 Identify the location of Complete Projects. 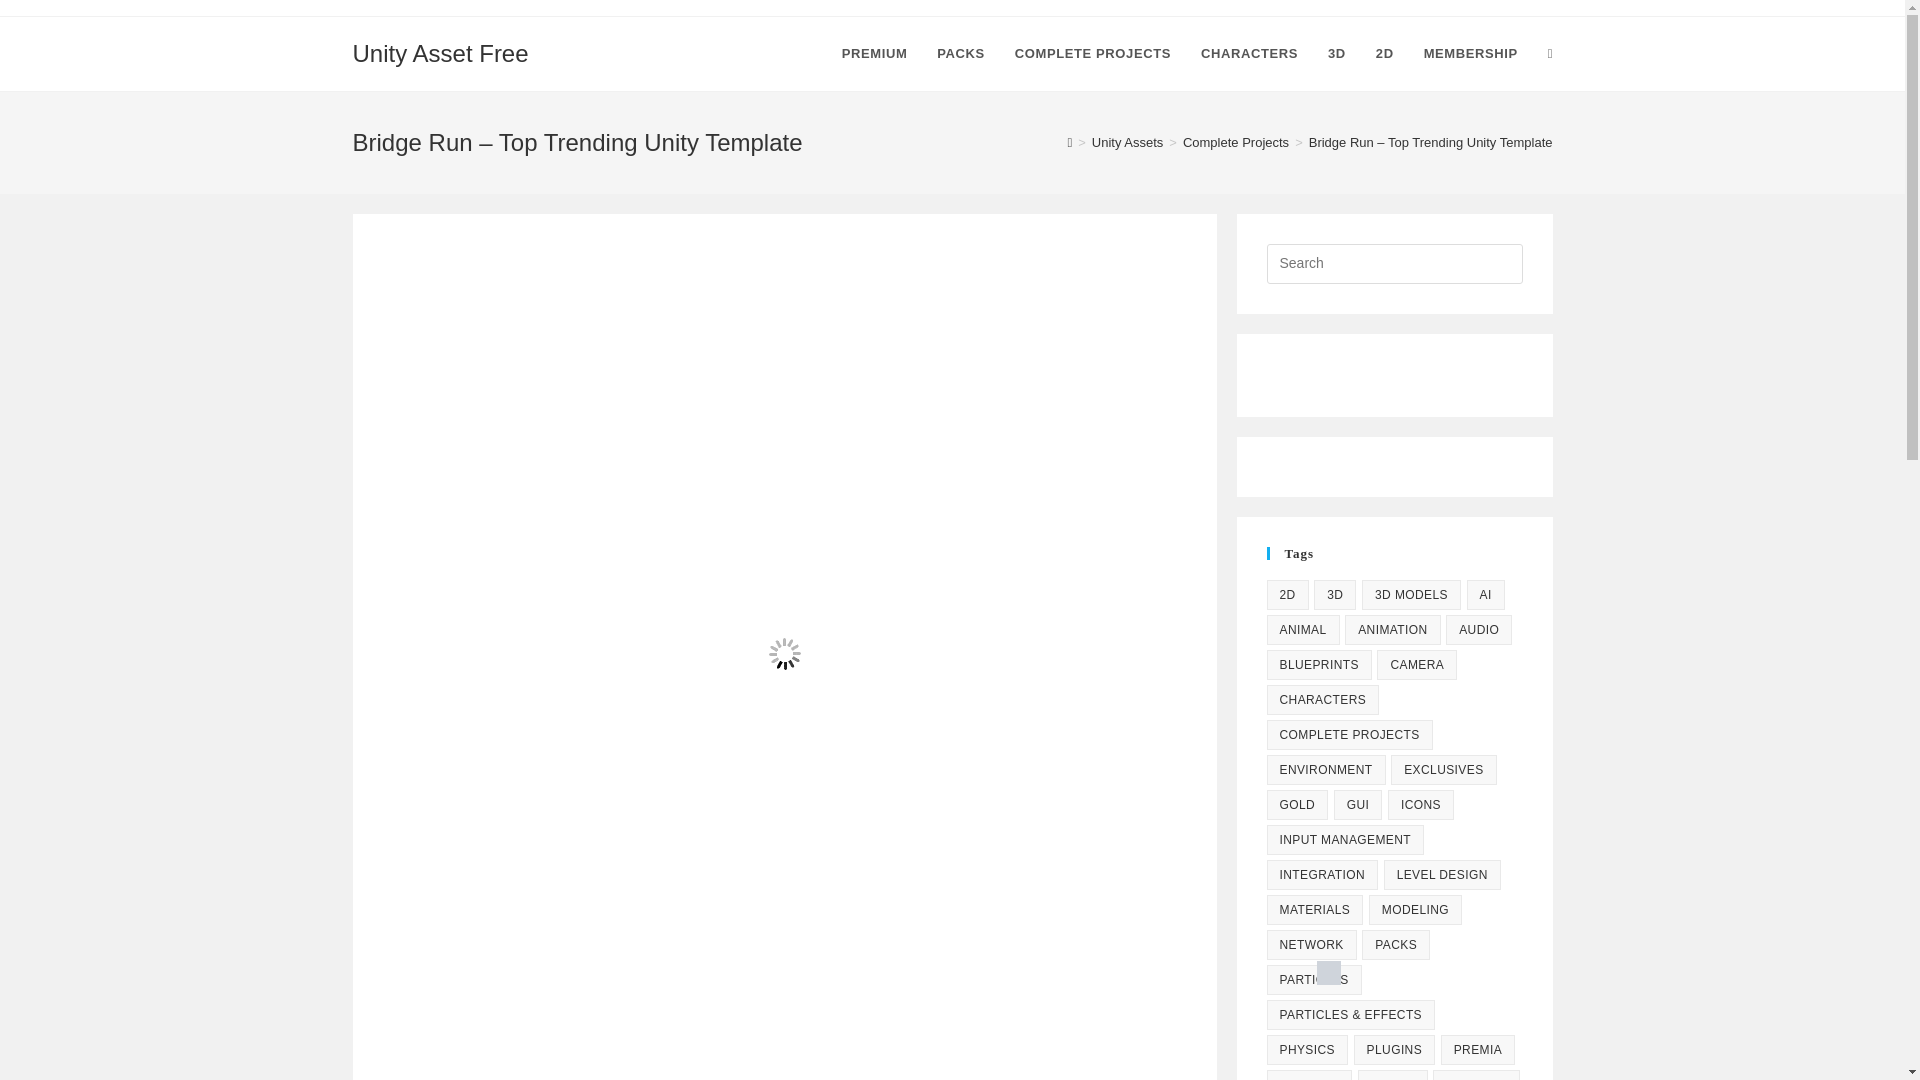
(1235, 142).